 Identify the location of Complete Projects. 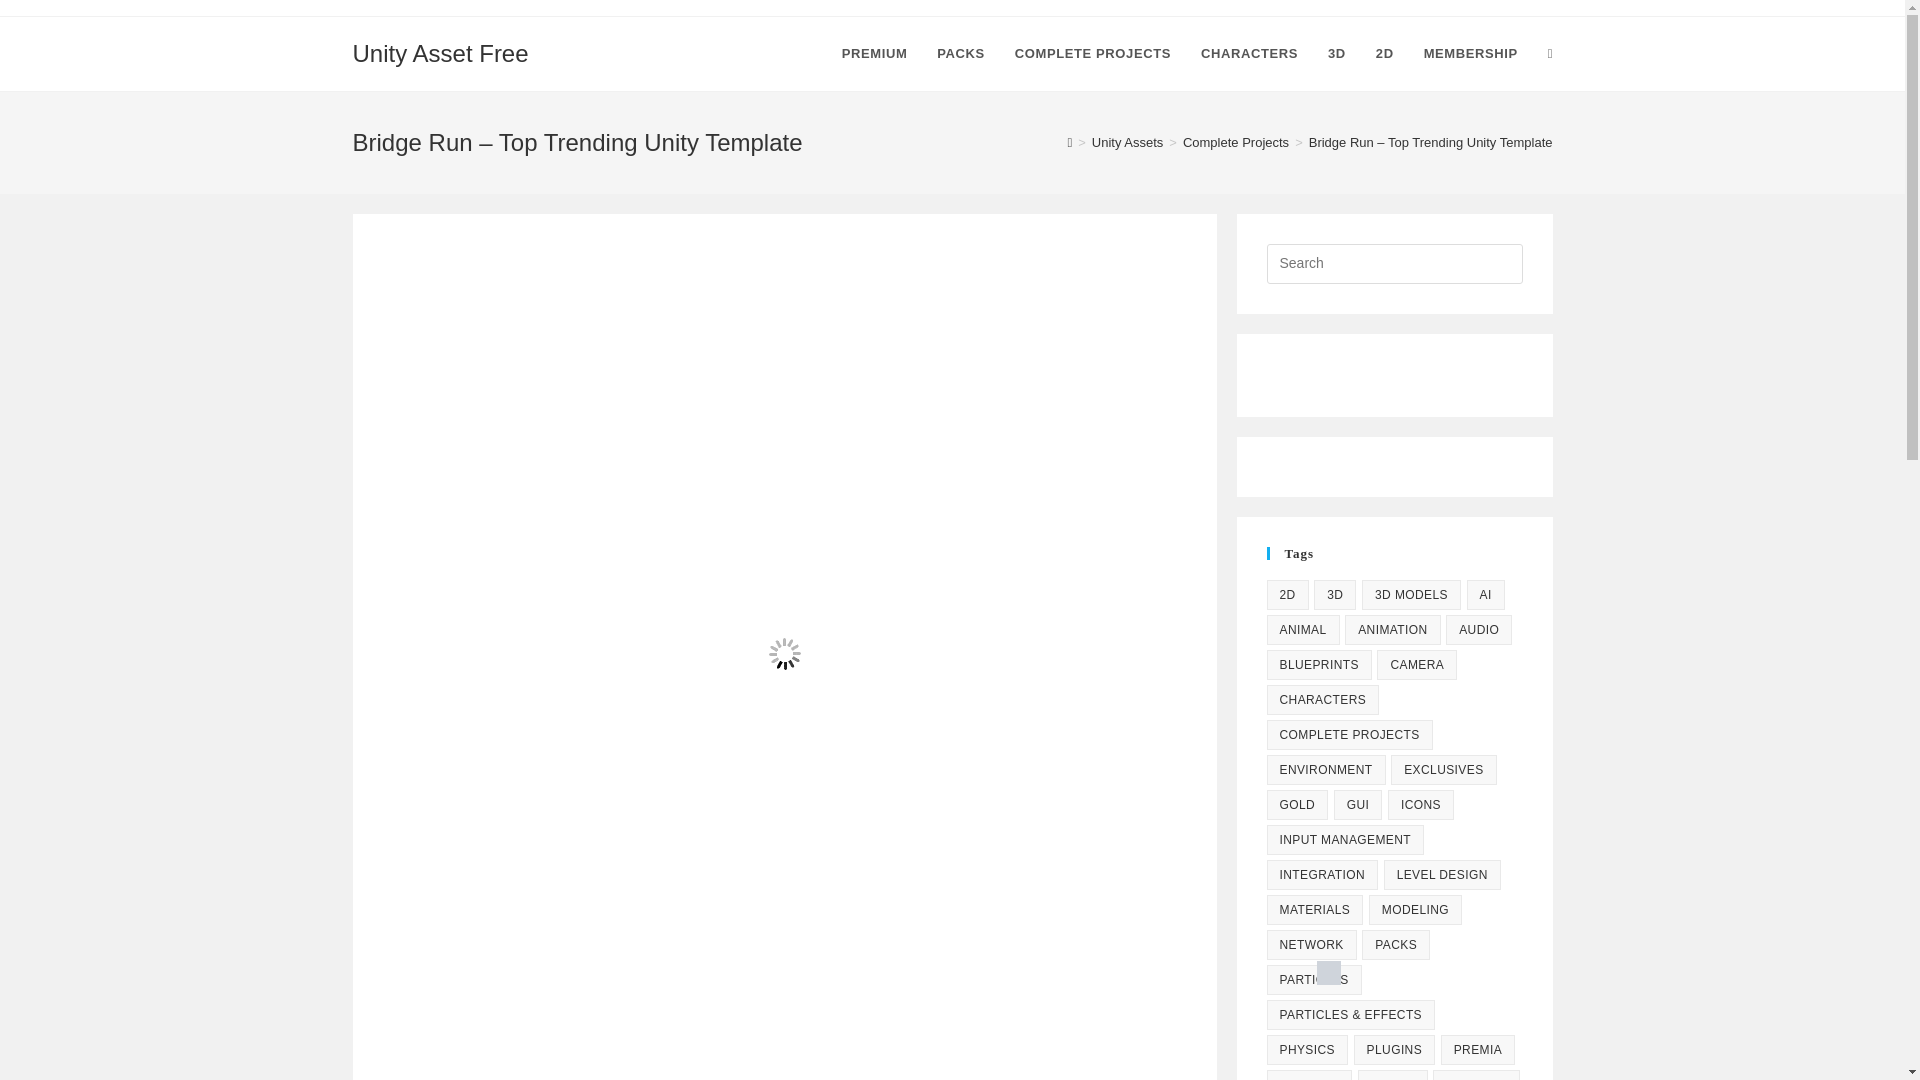
(1235, 142).